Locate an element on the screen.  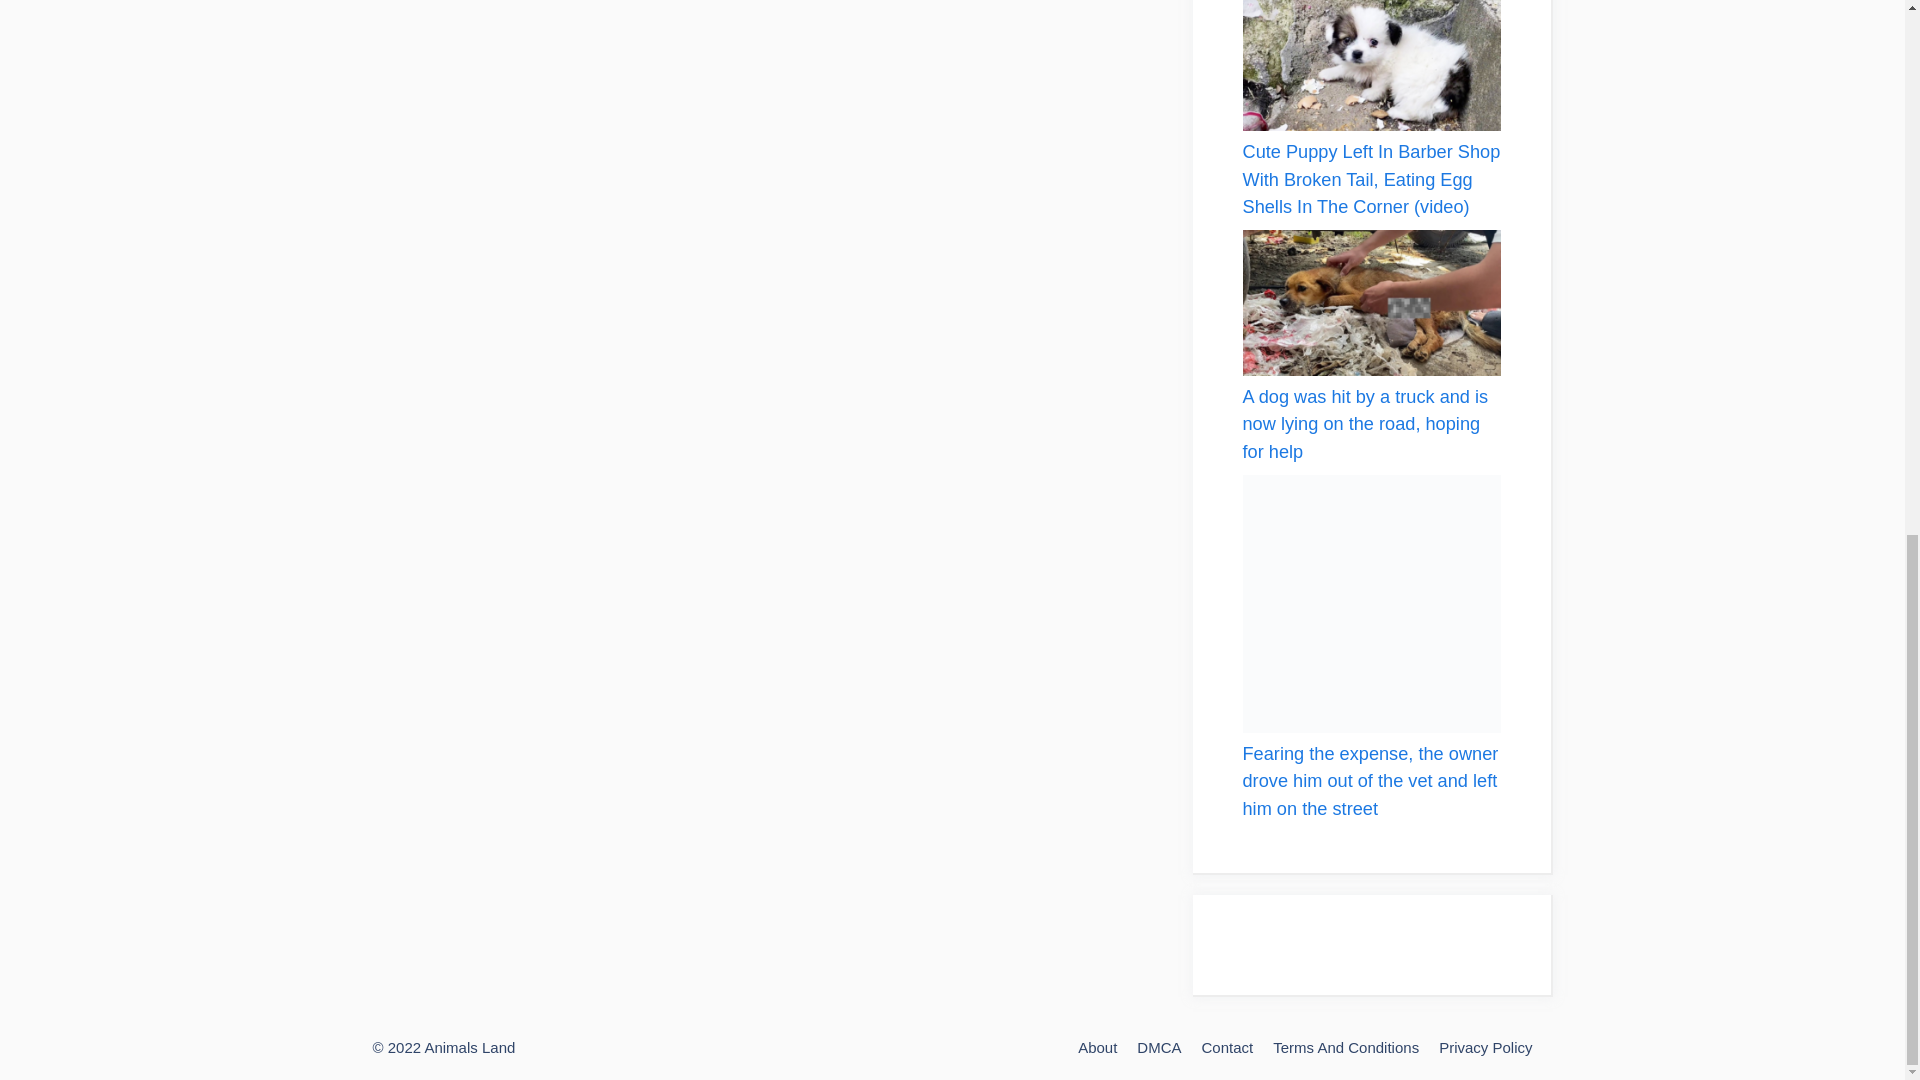
Privacy Policy is located at coordinates (1485, 1047).